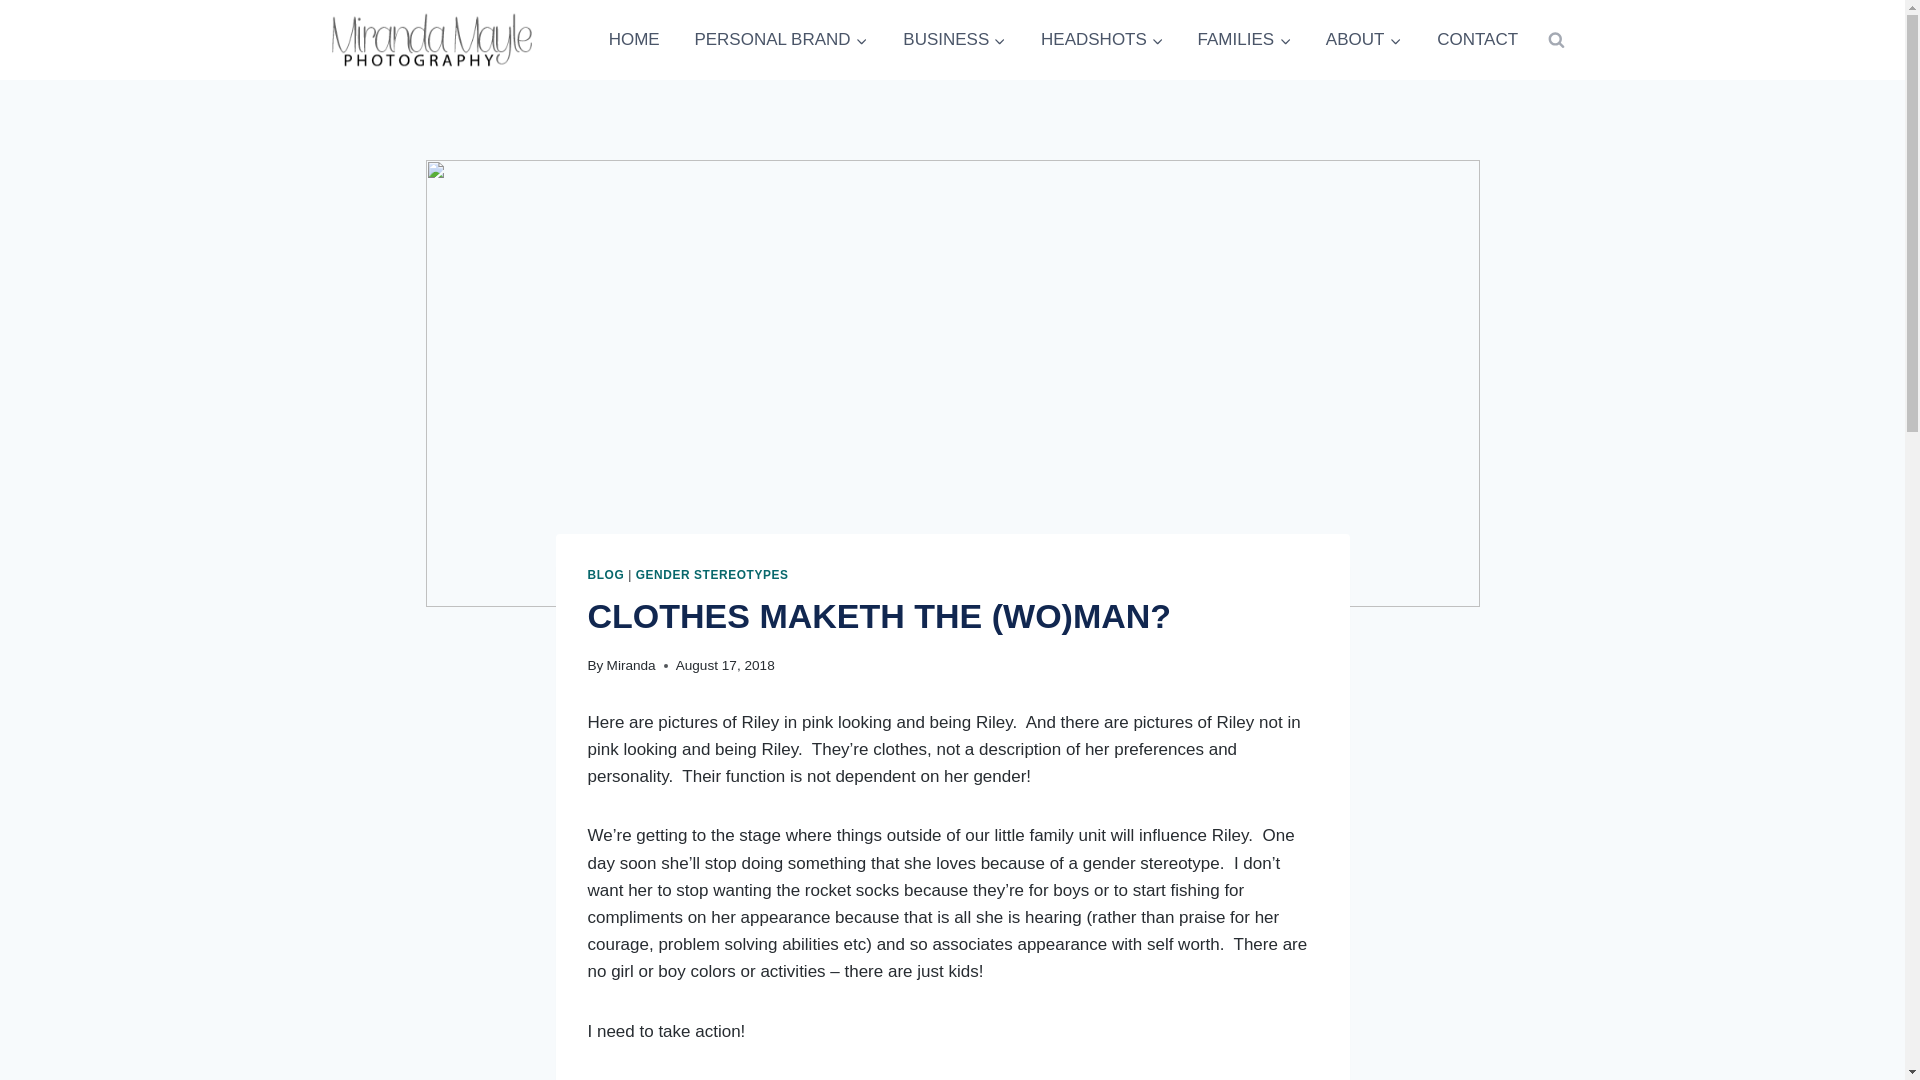 Image resolution: width=1920 pixels, height=1080 pixels. Describe the element at coordinates (634, 40) in the screenshot. I see `HOME` at that location.